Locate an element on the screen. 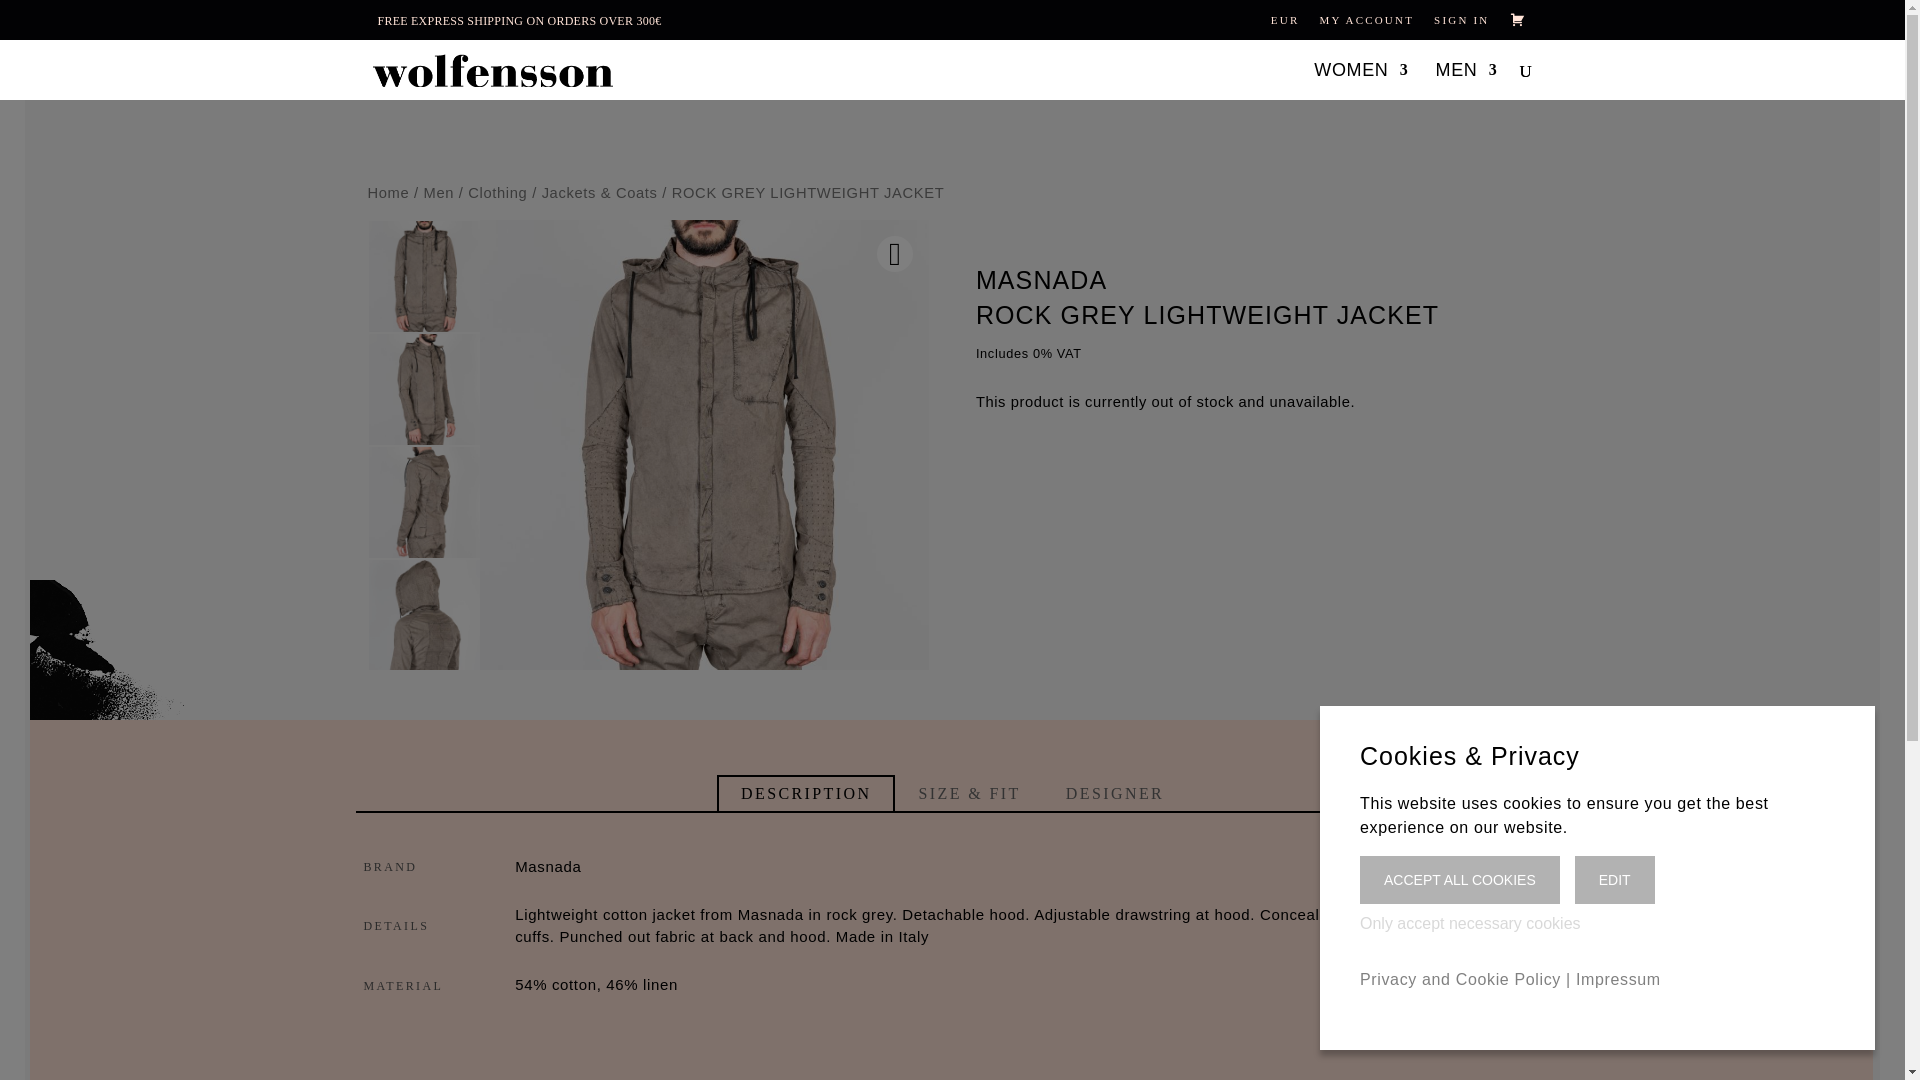  MEN is located at coordinates (1466, 72).